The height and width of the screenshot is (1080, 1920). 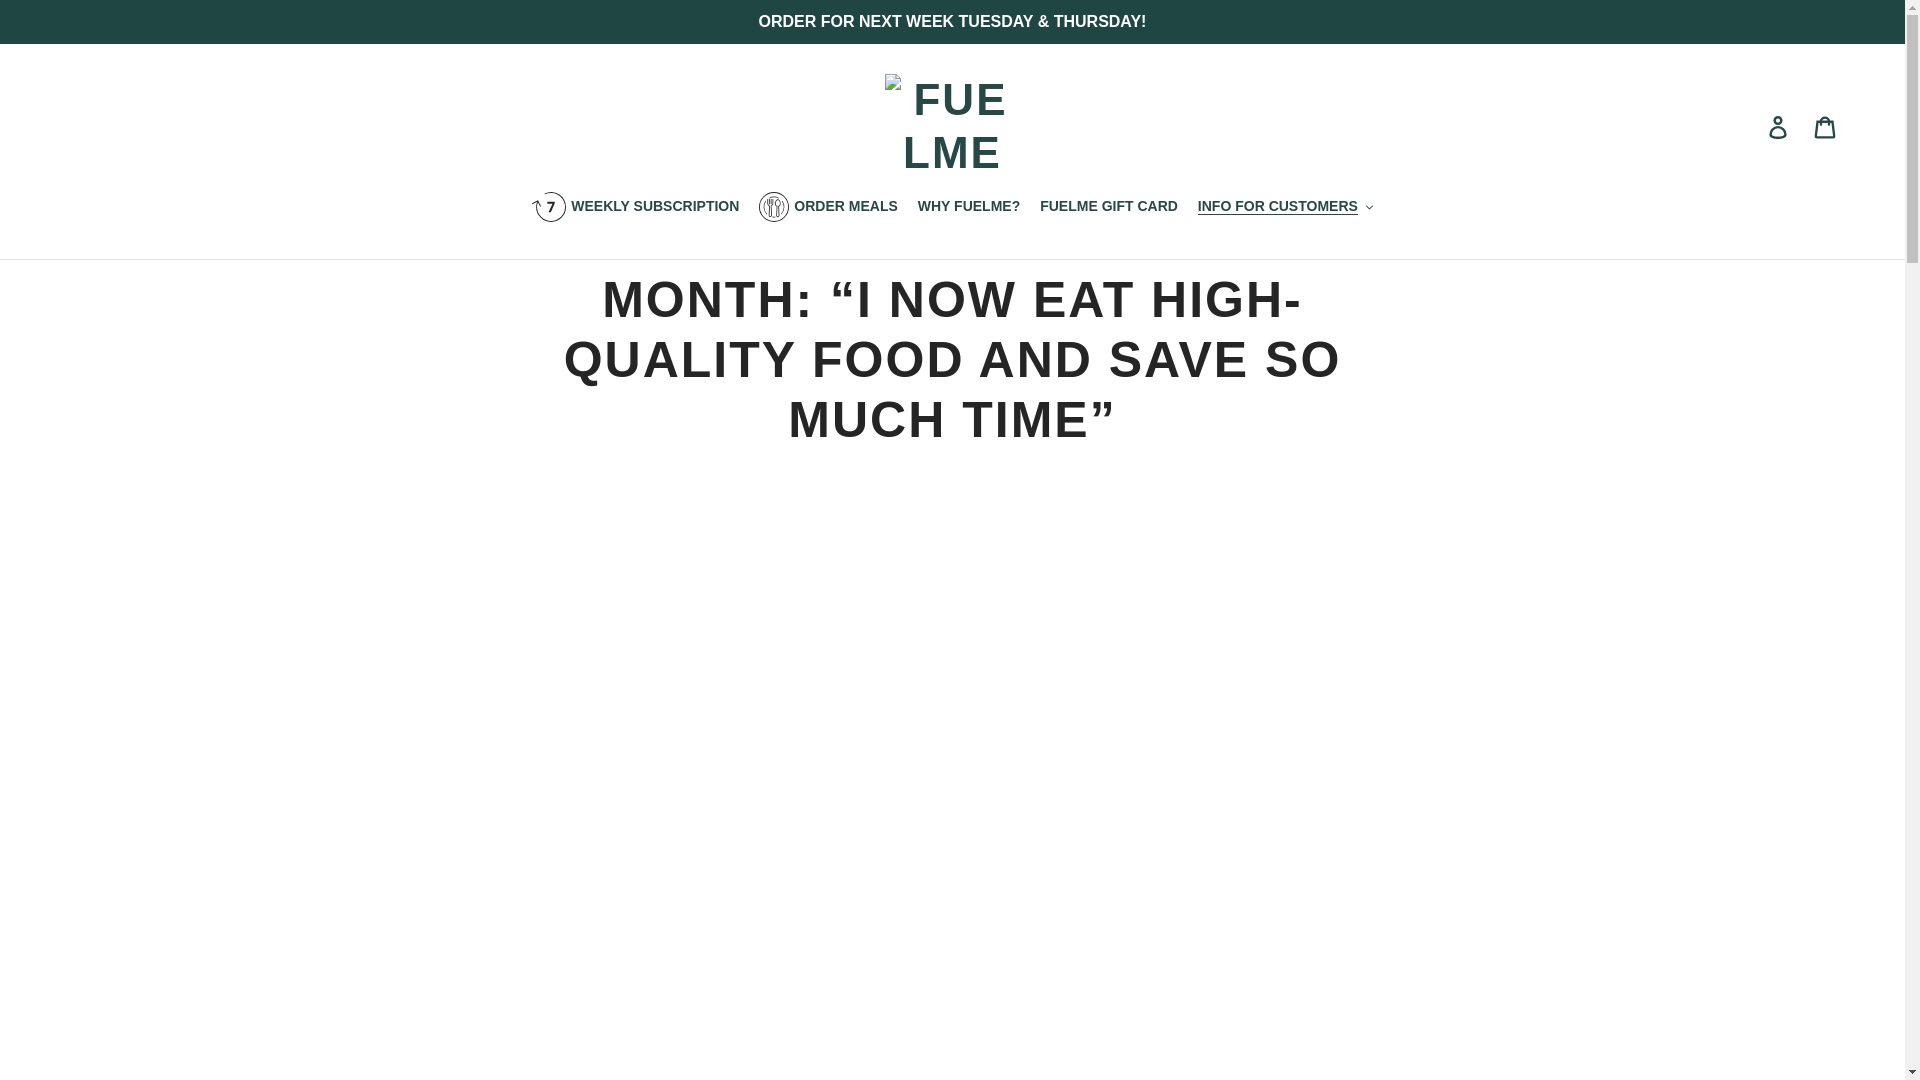 I want to click on ORDER MEALS, so click(x=827, y=208).